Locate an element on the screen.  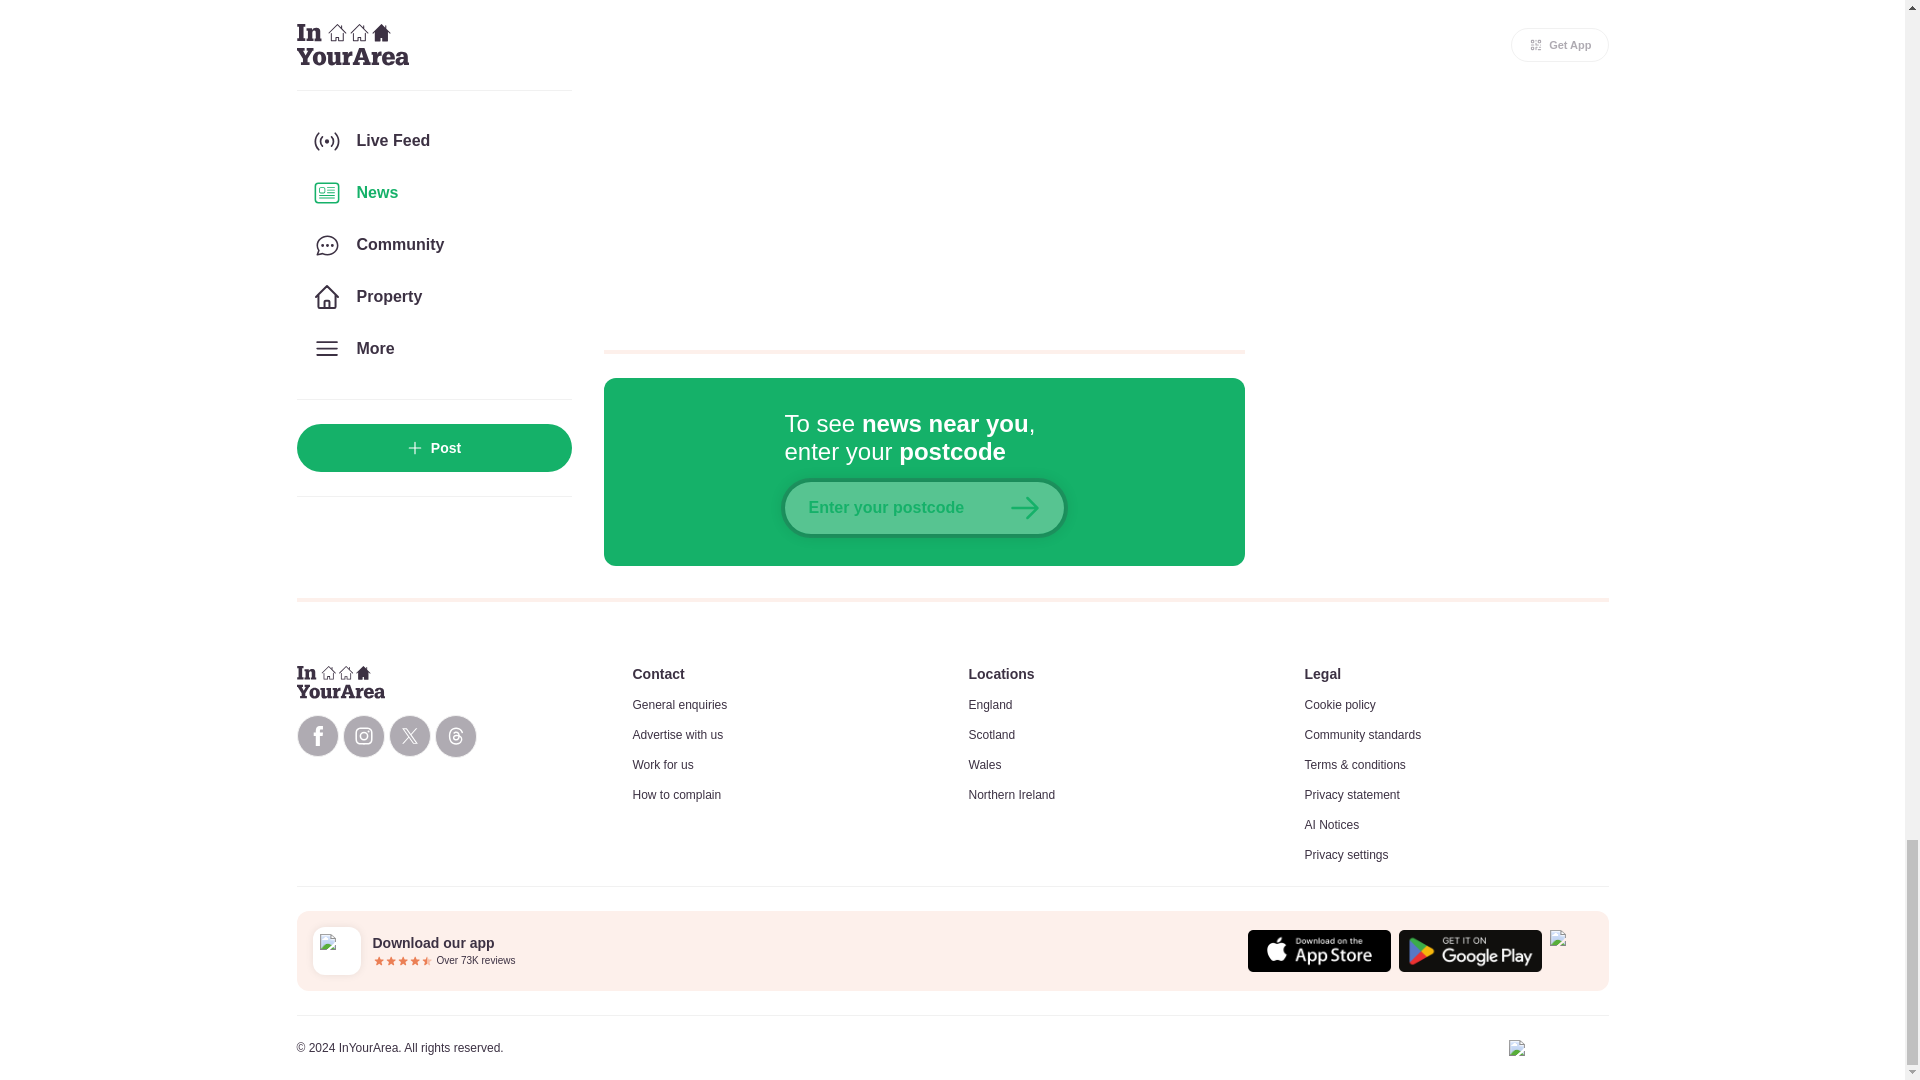
comments is located at coordinates (924, 162).